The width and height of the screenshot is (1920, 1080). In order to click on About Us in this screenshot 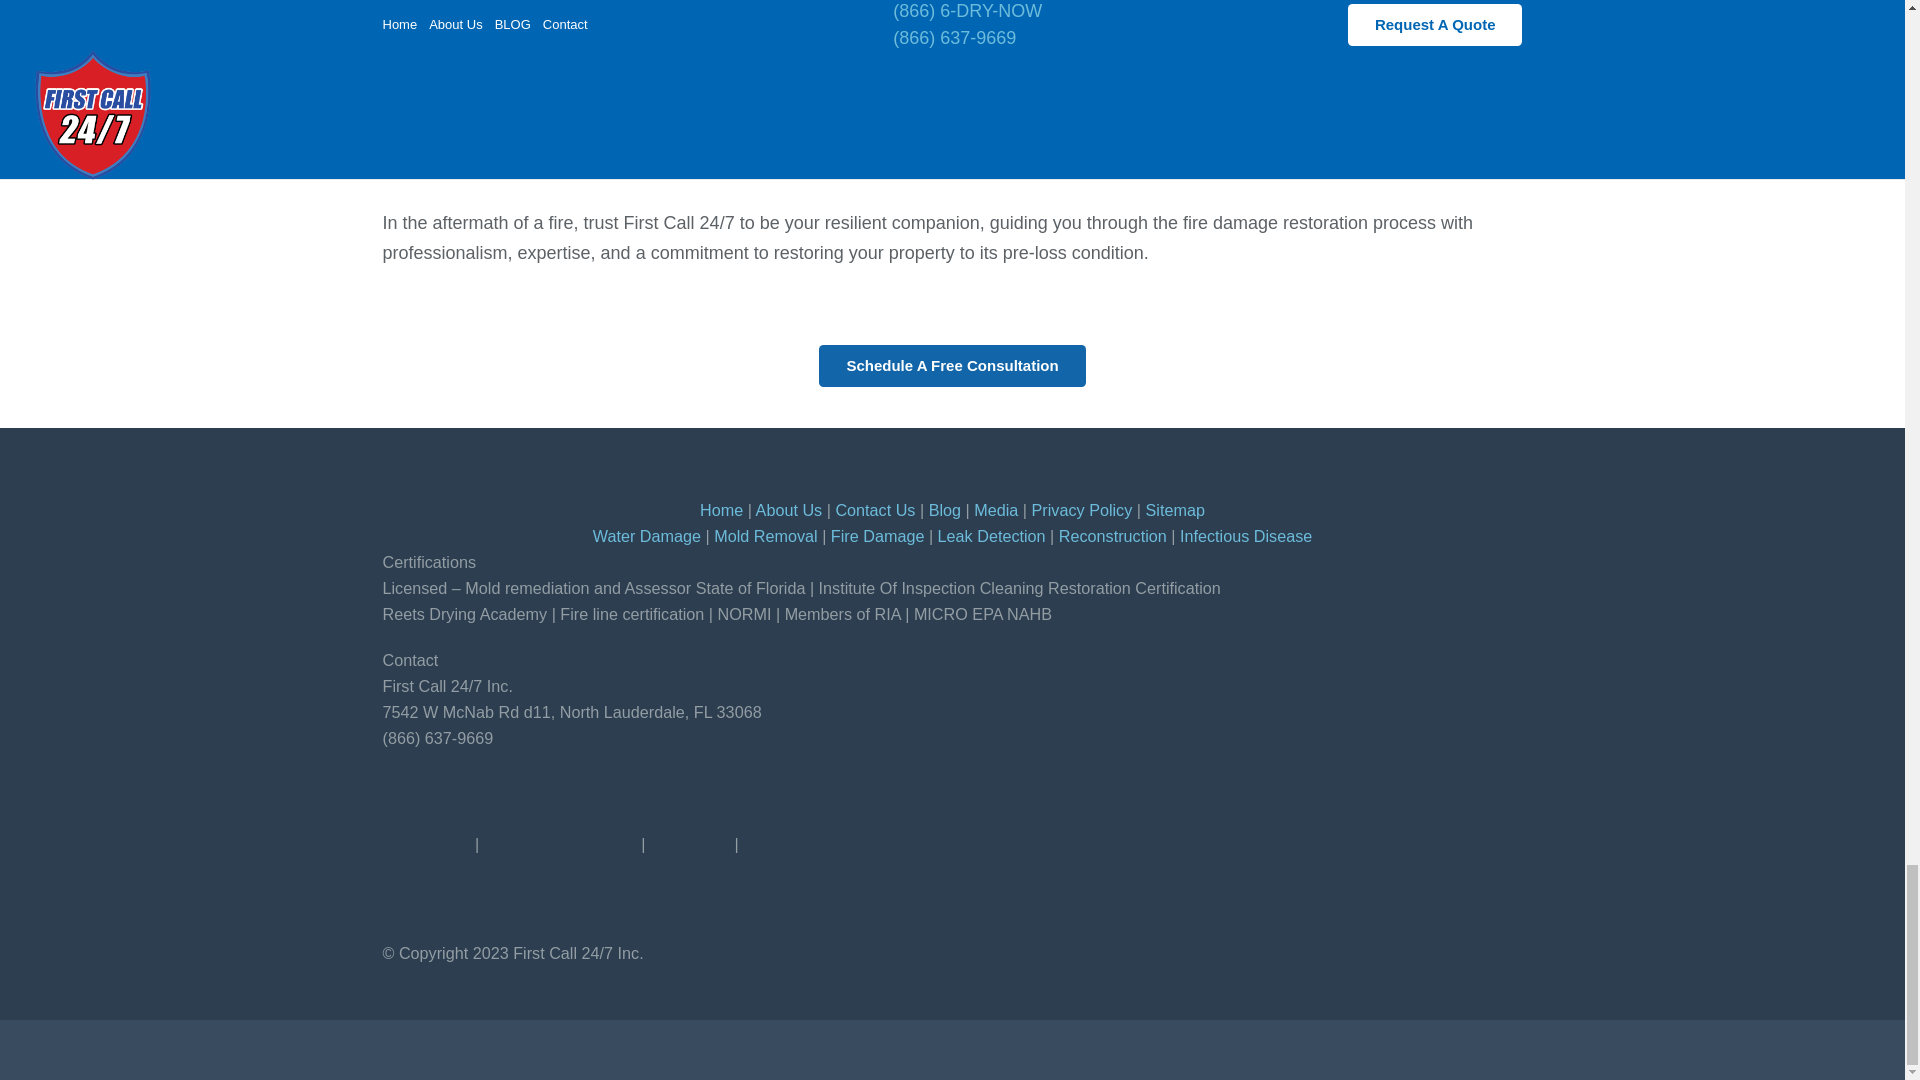, I will do `click(790, 510)`.